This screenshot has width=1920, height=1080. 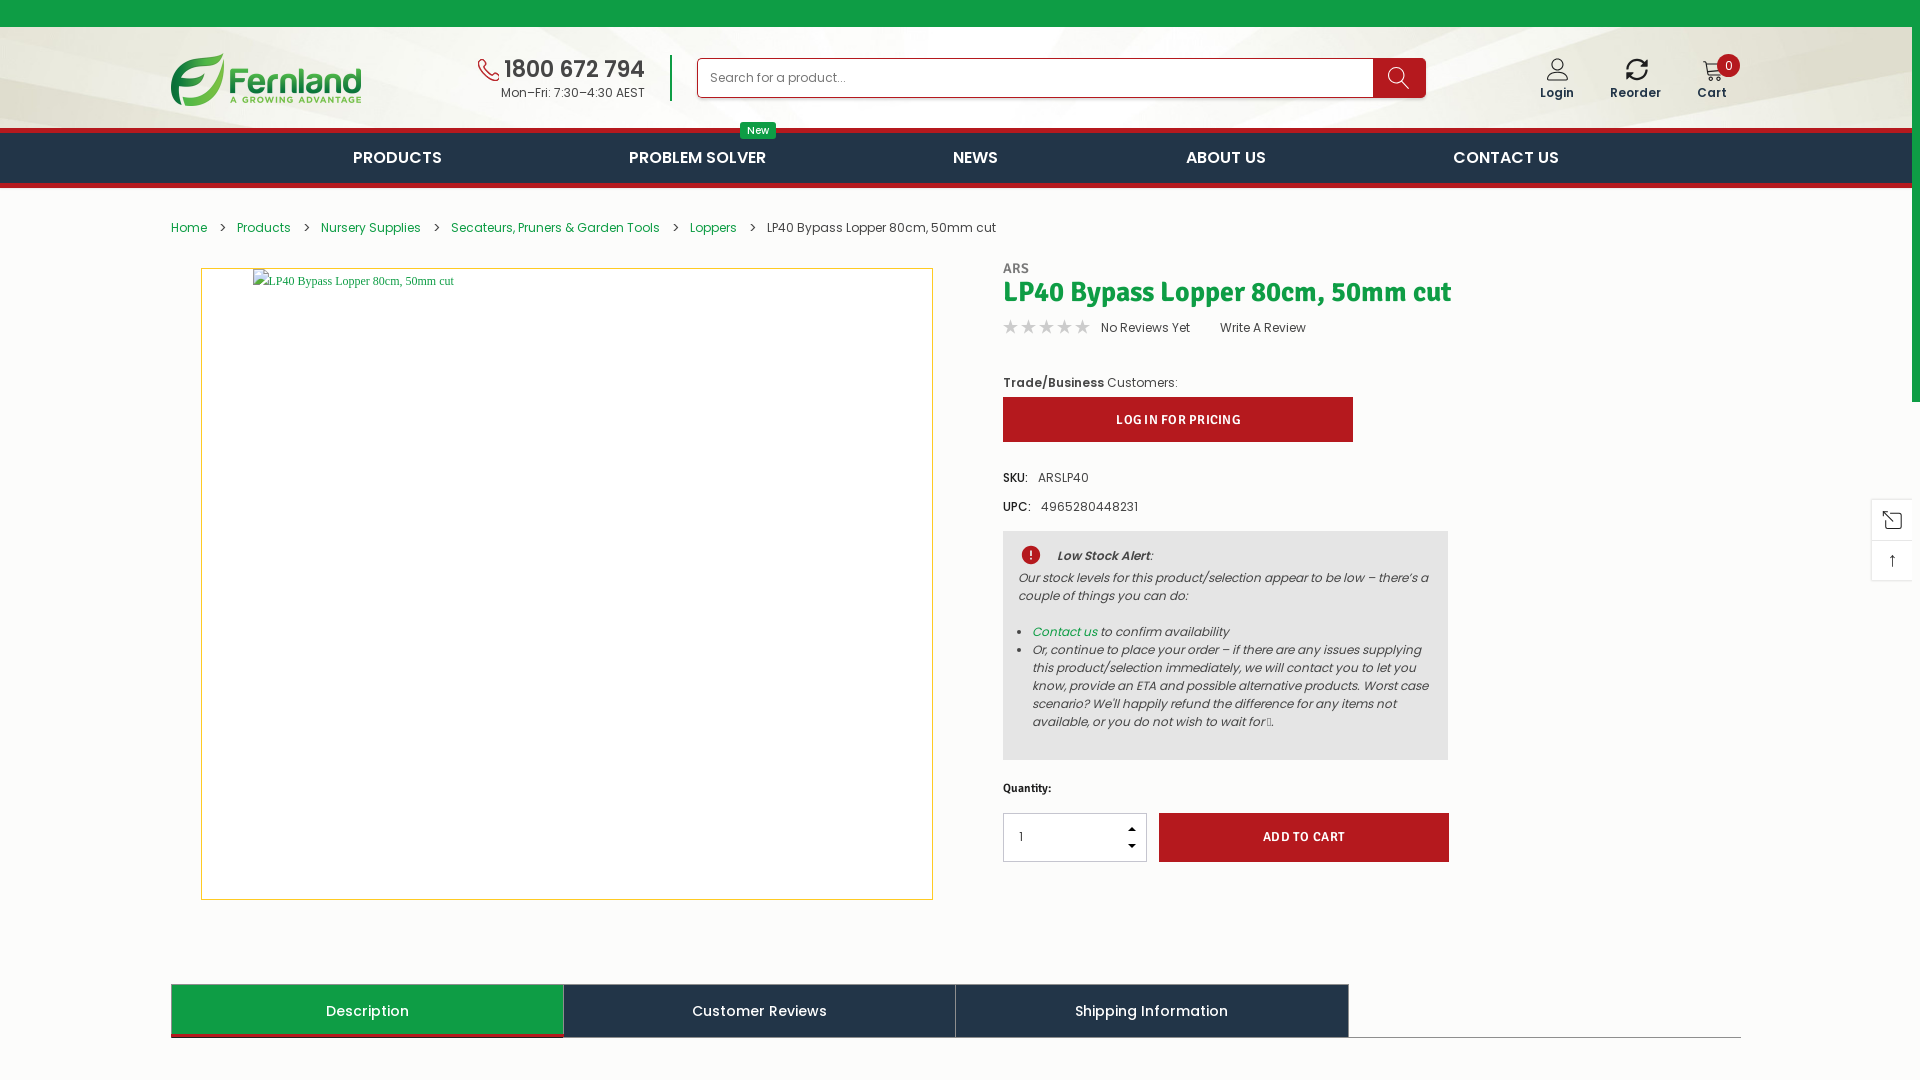 What do you see at coordinates (1557, 82) in the screenshot?
I see `Login` at bounding box center [1557, 82].